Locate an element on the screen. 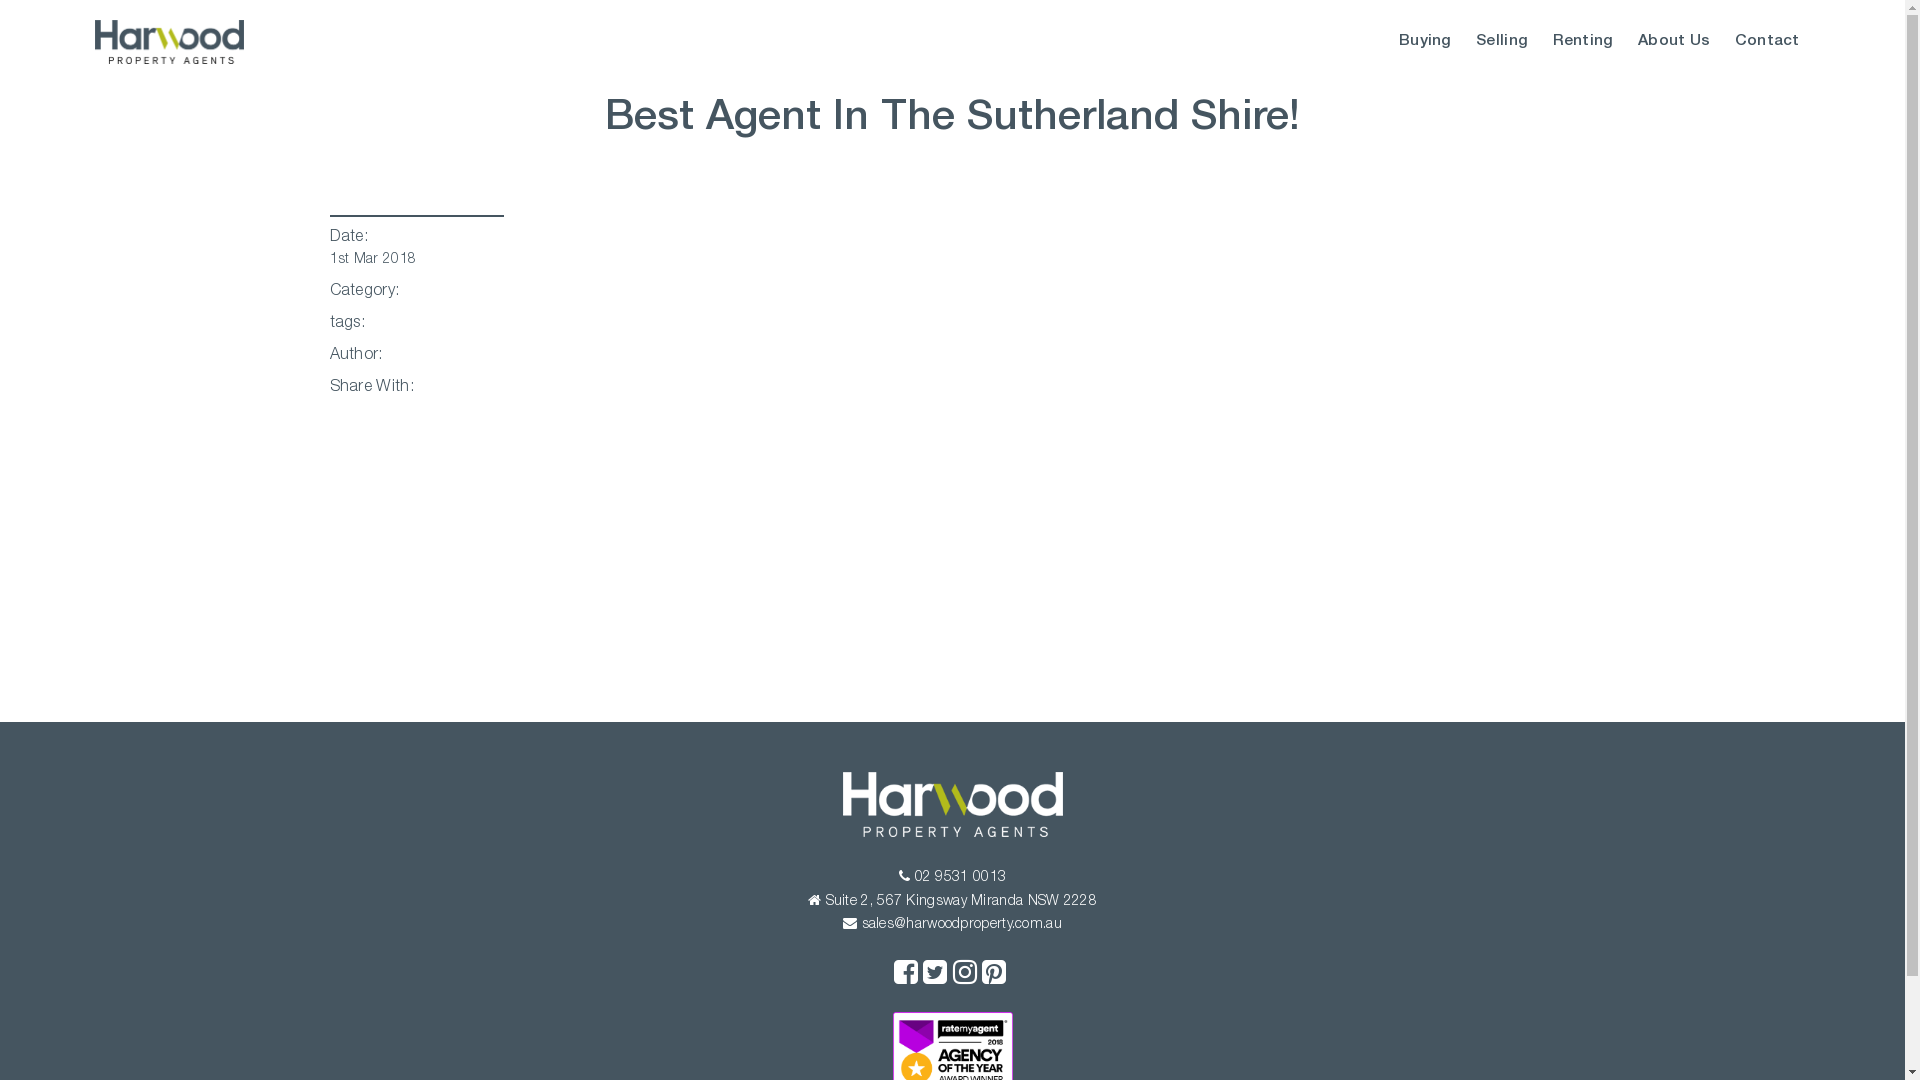 The width and height of the screenshot is (1920, 1080). Address is located at coordinates (814, 900).